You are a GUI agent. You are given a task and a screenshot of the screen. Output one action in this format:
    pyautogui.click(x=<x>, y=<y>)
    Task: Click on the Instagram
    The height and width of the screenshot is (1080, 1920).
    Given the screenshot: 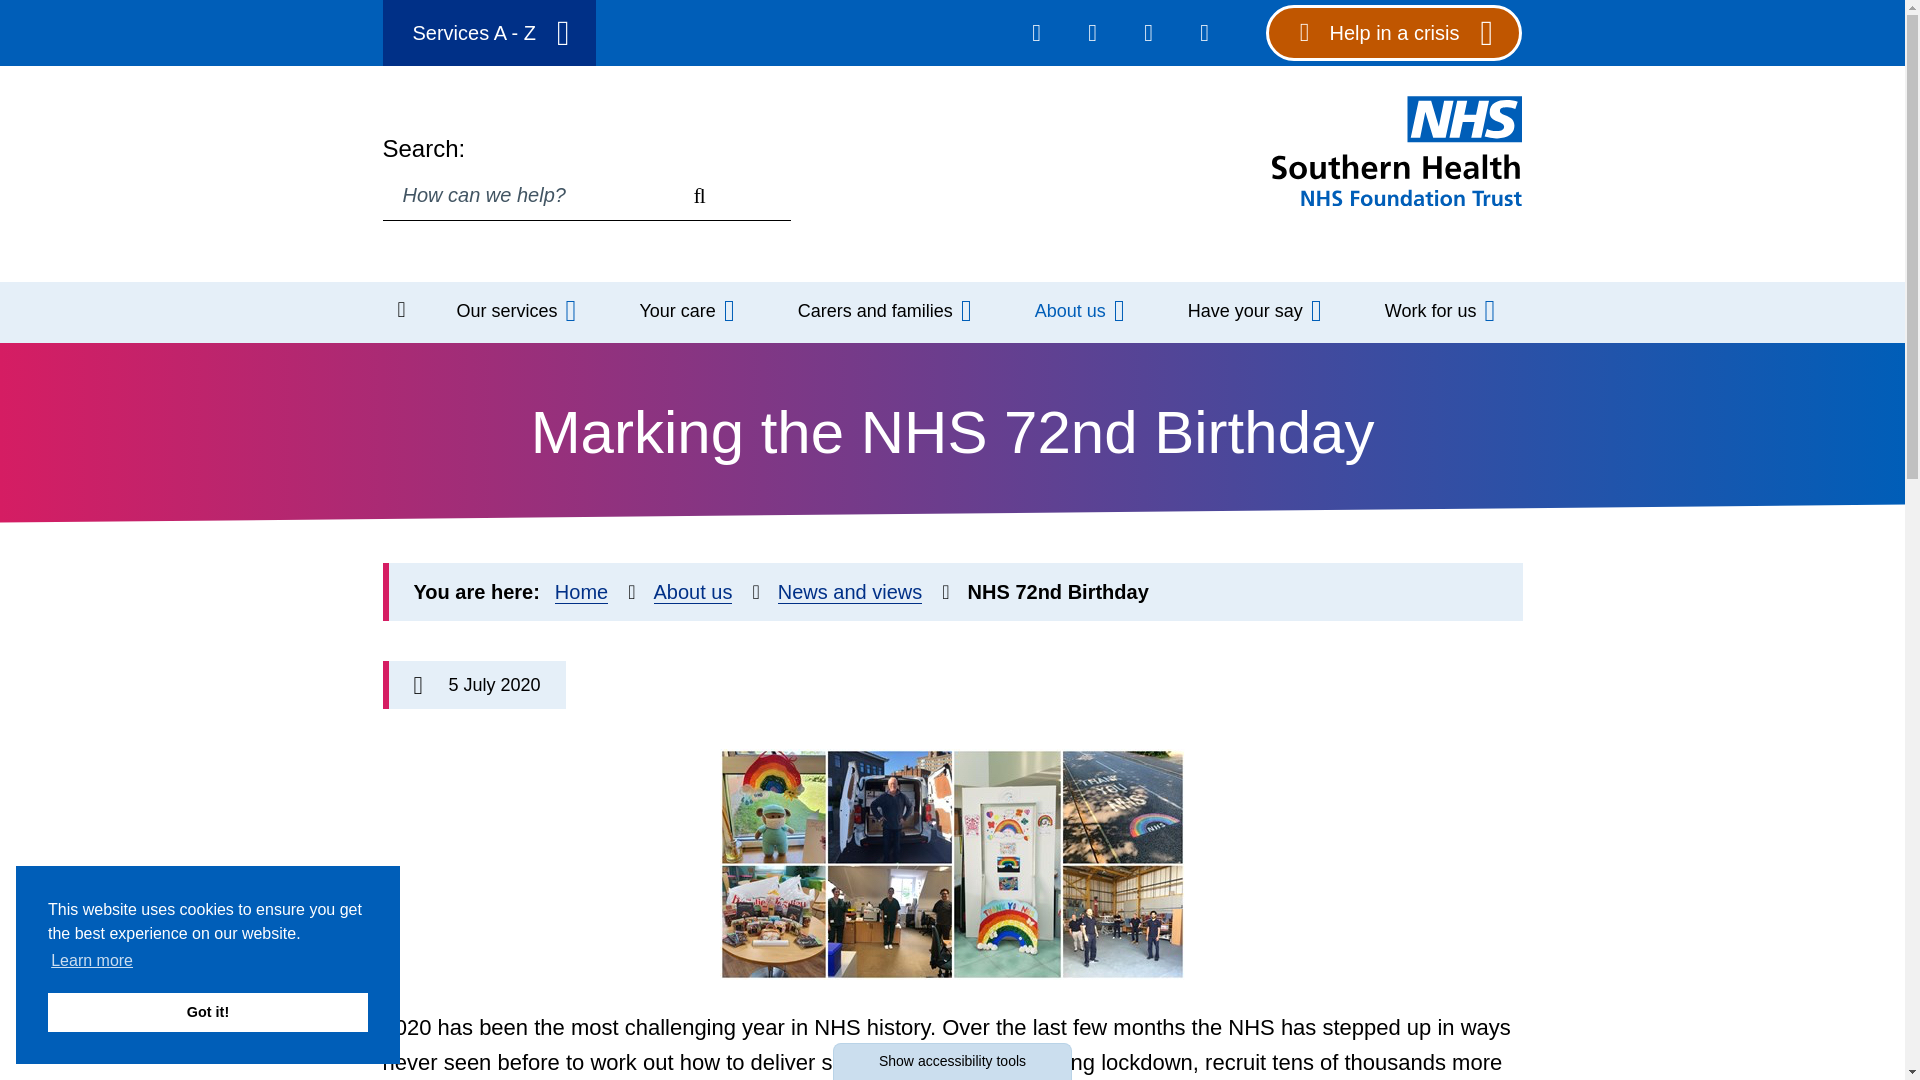 What is the action you would take?
    pyautogui.click(x=1204, y=32)
    